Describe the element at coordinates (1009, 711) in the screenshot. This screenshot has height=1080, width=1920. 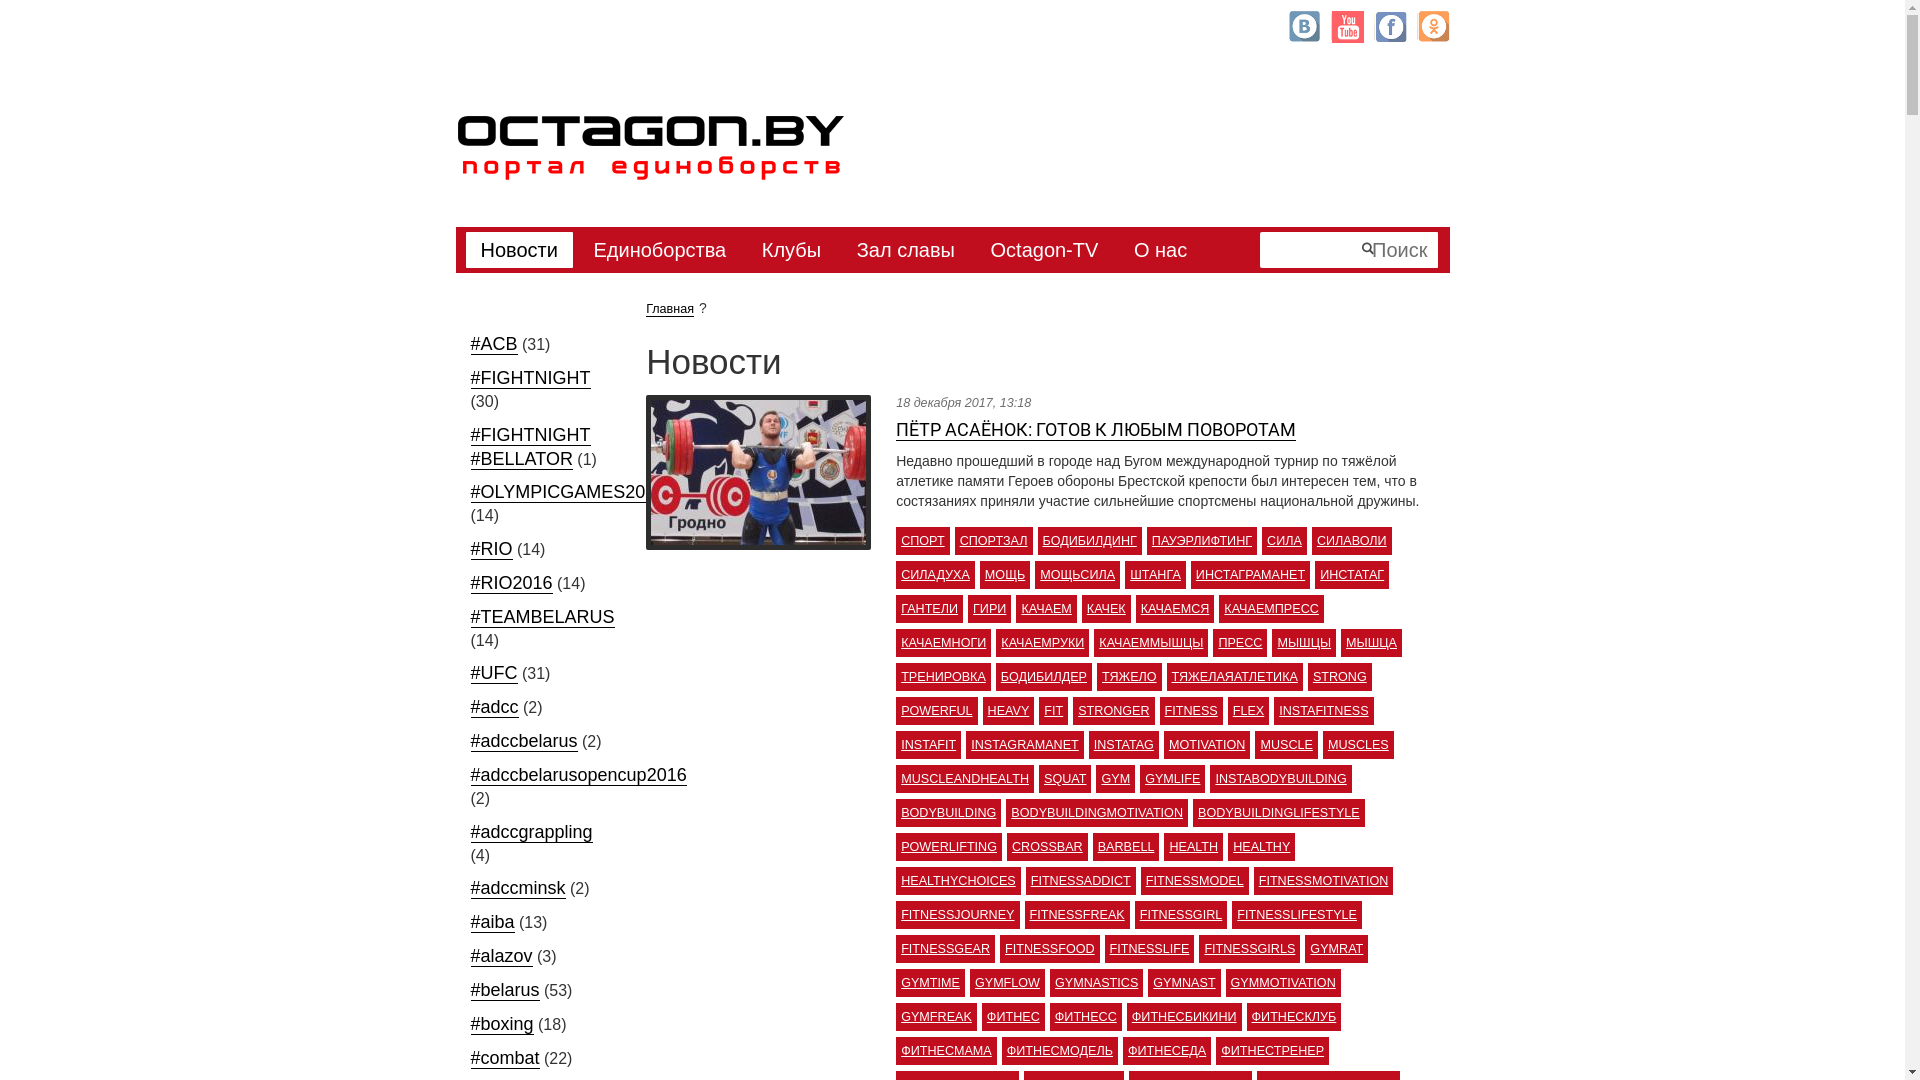
I see `HEAVY` at that location.